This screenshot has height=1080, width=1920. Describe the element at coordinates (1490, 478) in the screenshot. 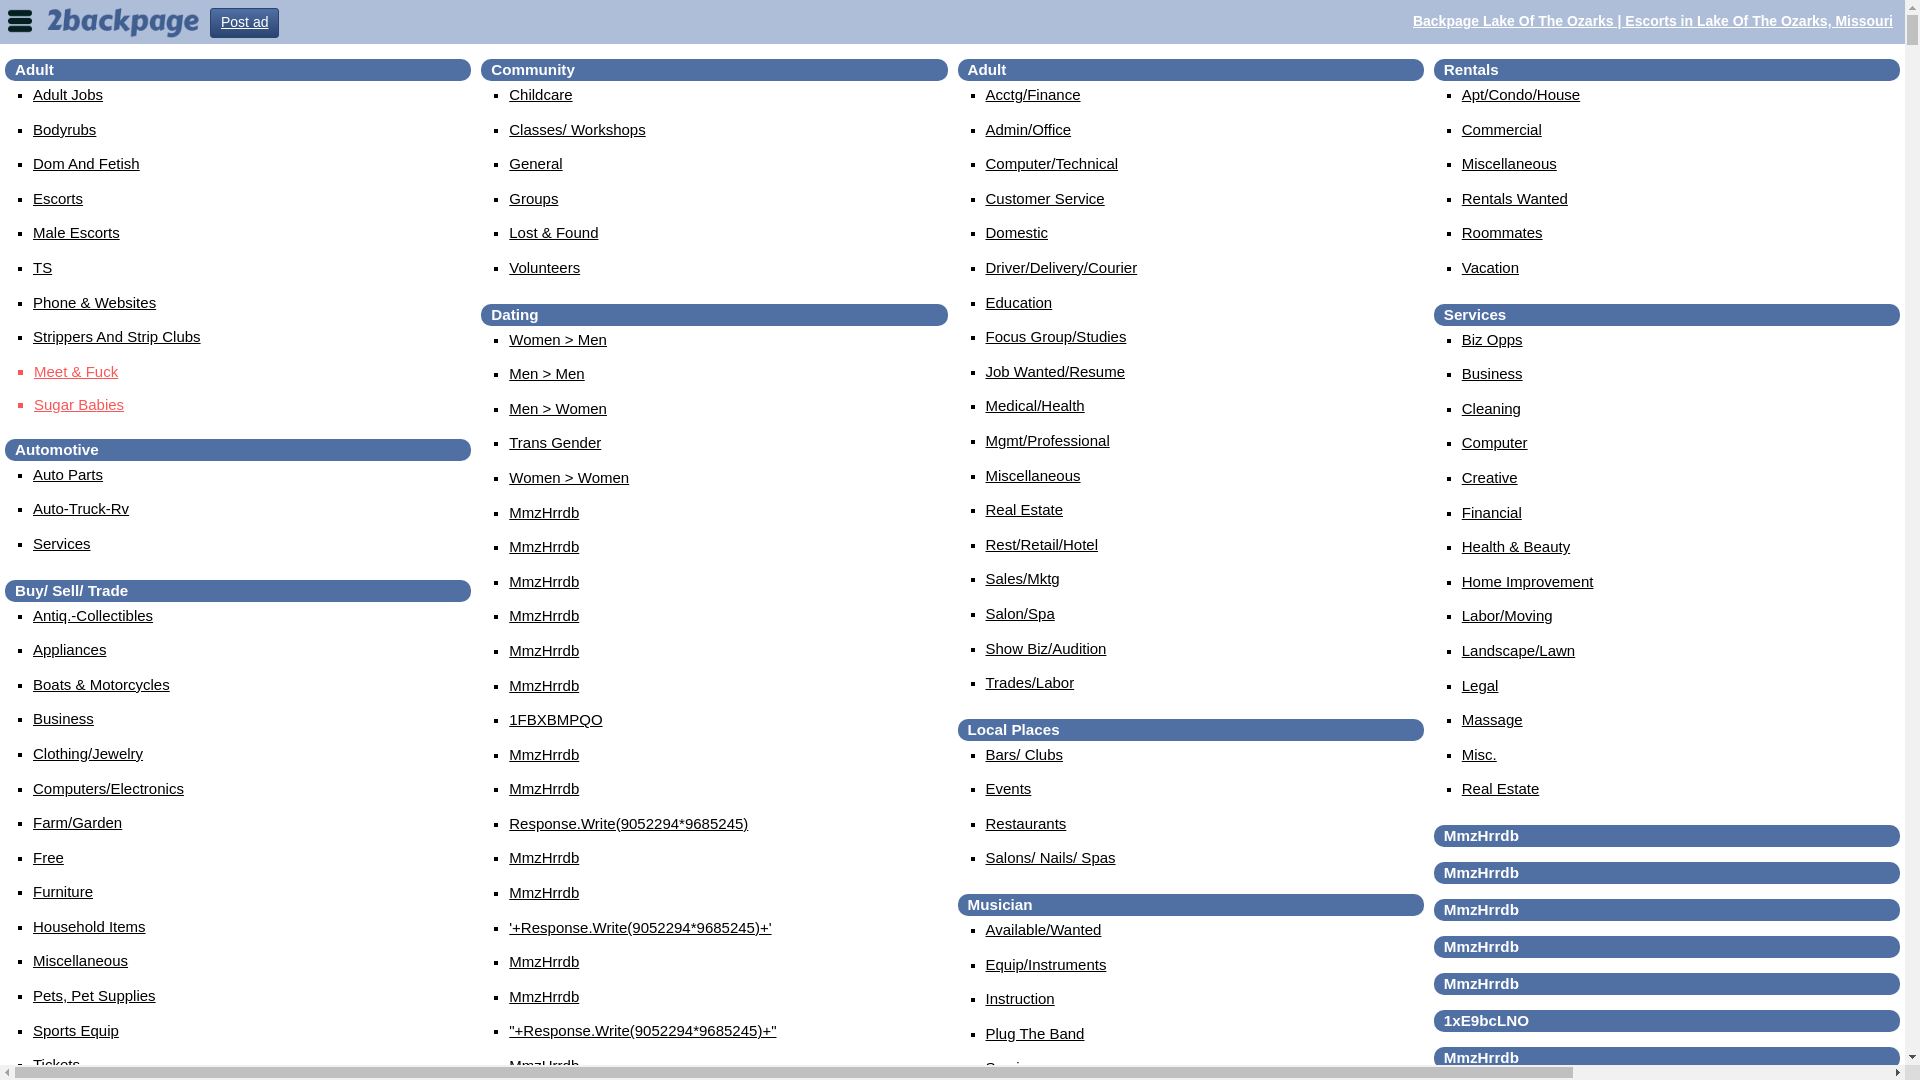

I see `Creative` at that location.